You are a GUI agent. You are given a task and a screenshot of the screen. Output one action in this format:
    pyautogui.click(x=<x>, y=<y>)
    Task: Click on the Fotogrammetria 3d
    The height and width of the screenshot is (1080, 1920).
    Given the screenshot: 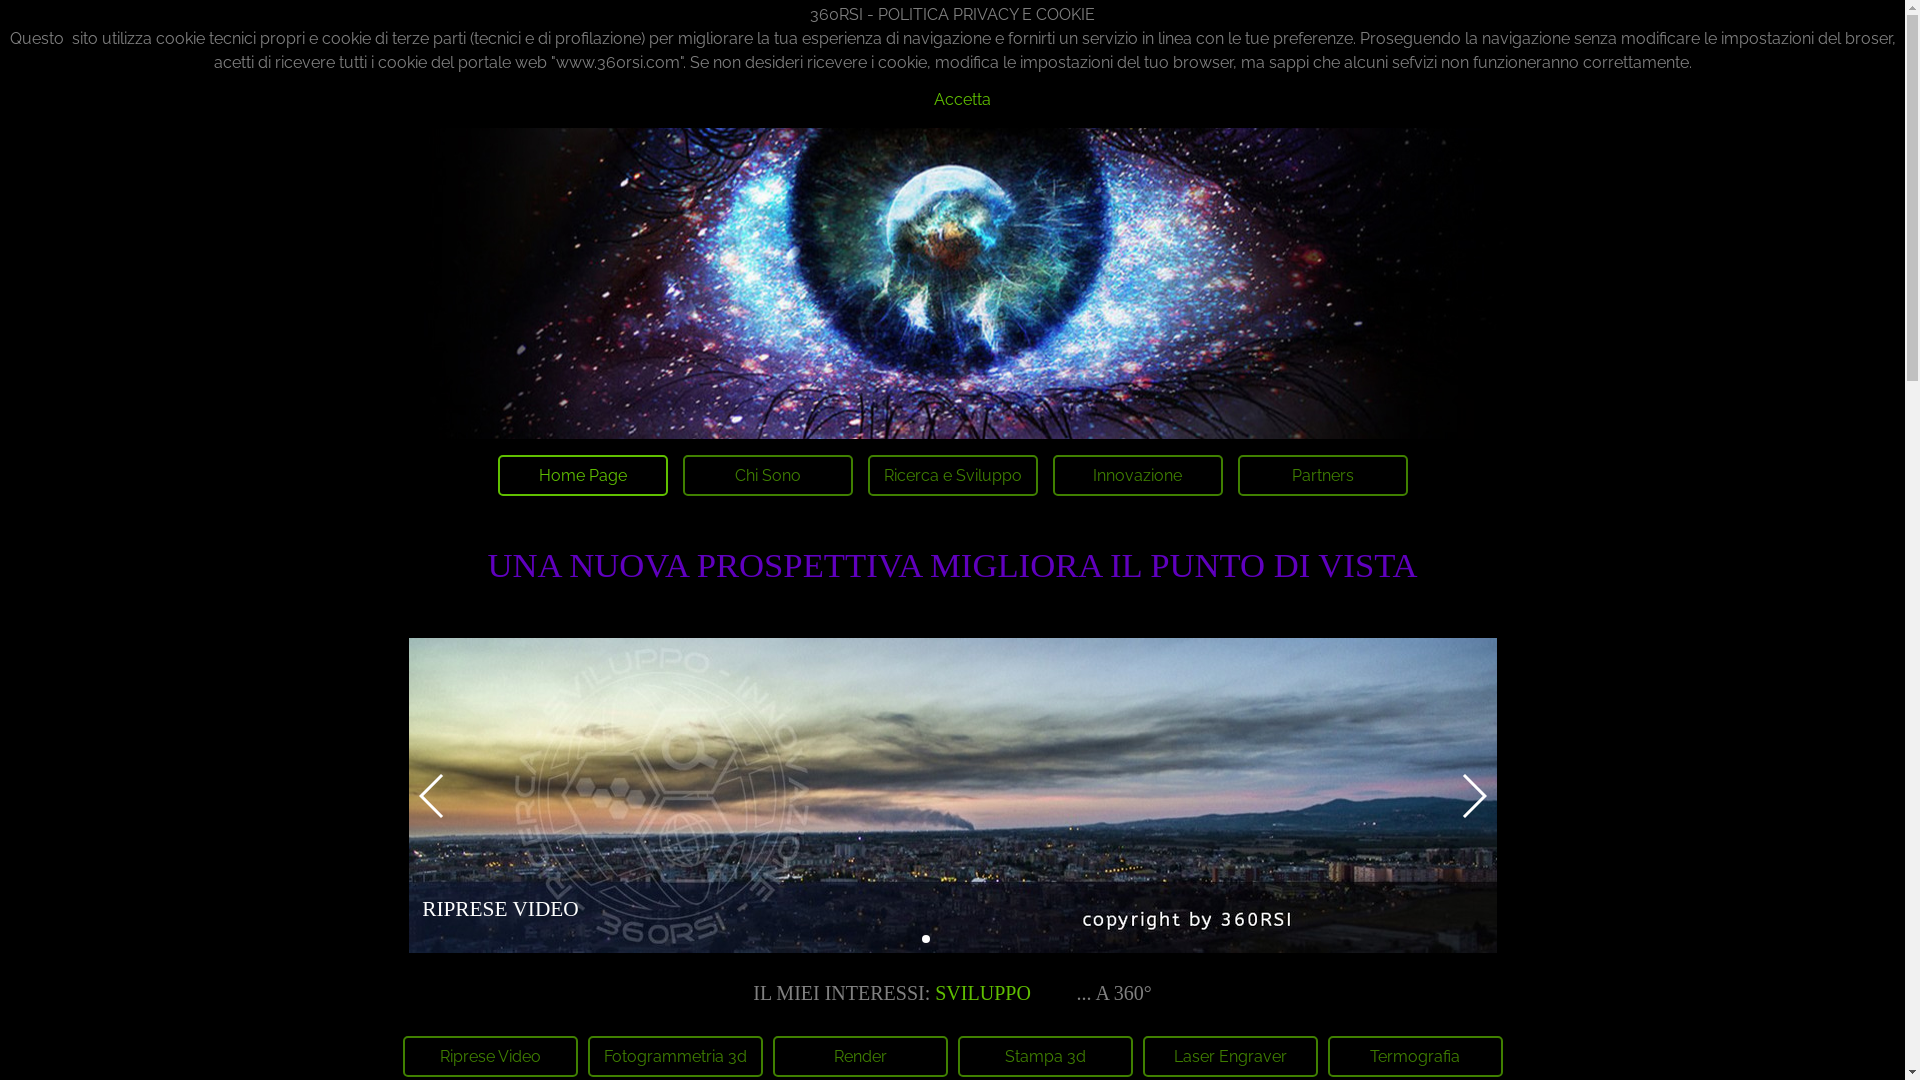 What is the action you would take?
    pyautogui.click(x=676, y=1056)
    